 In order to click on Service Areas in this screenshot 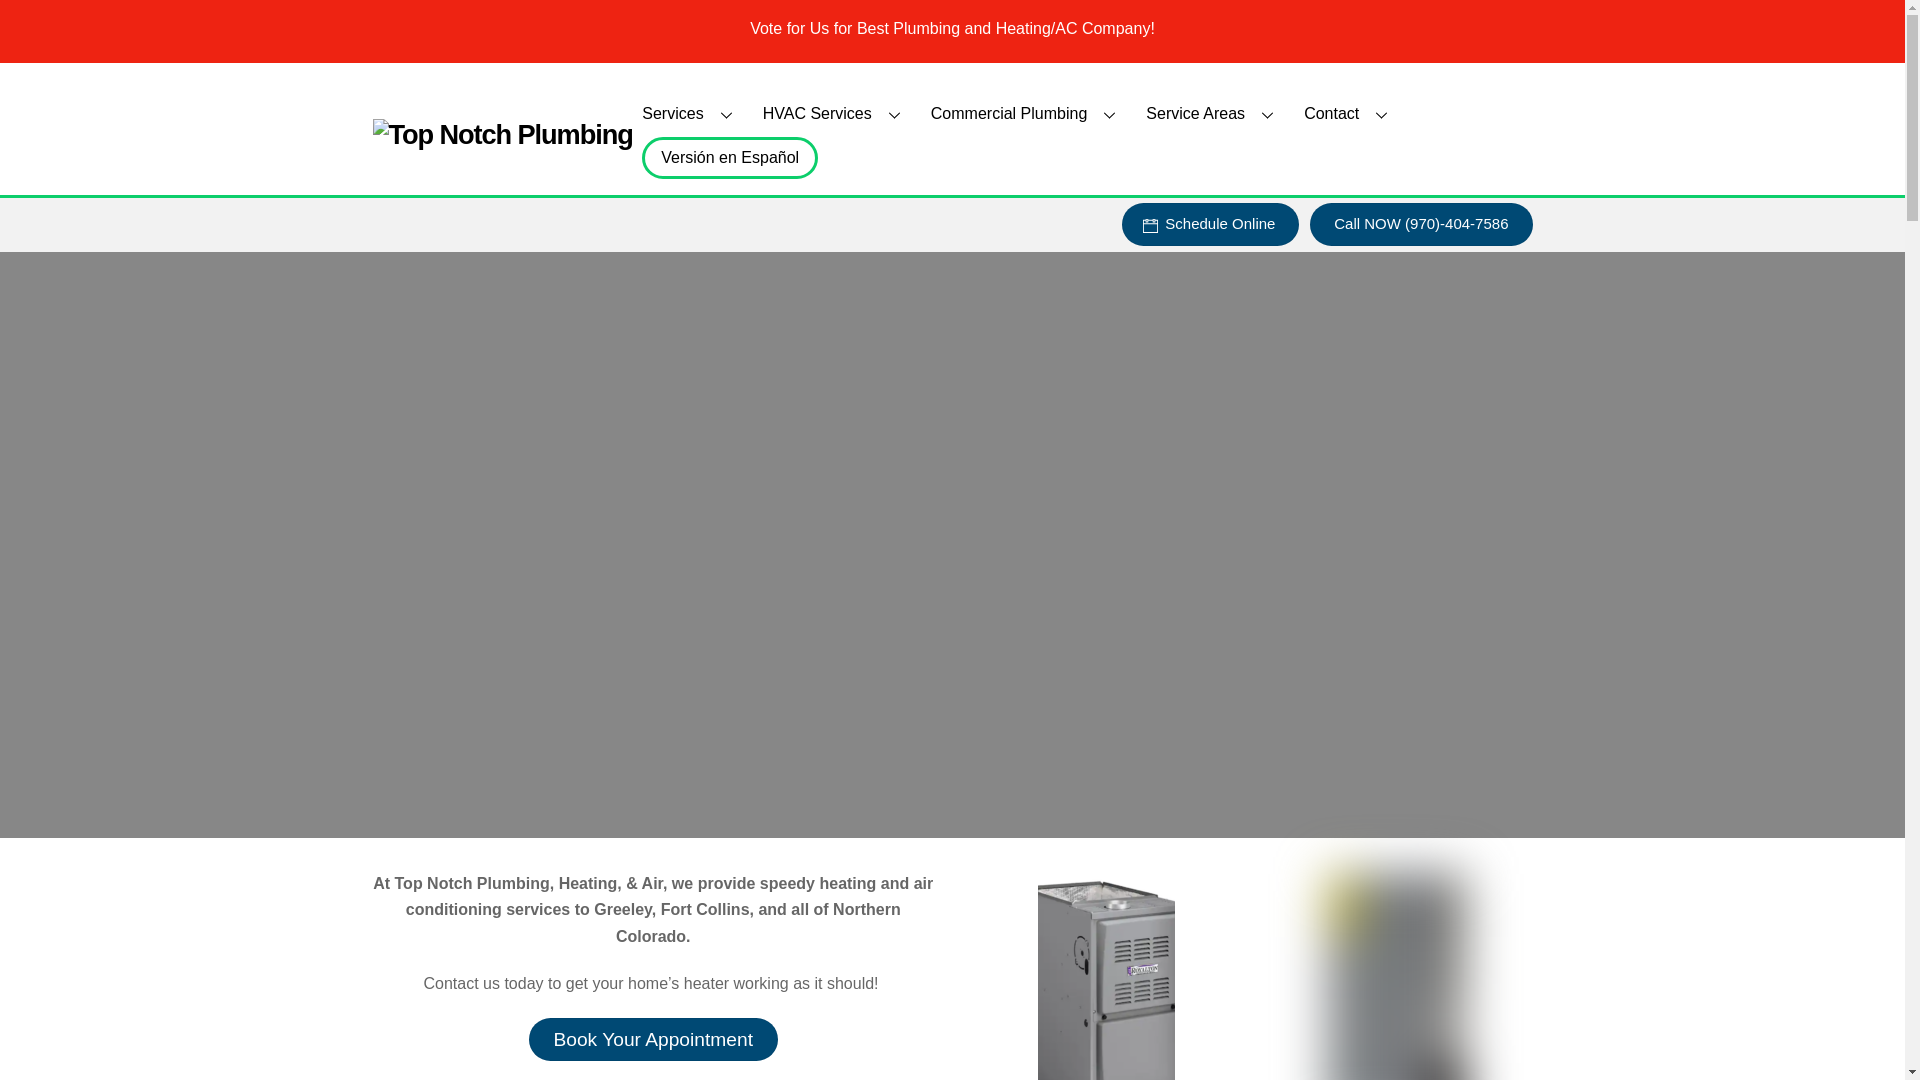, I will do `click(1213, 114)`.